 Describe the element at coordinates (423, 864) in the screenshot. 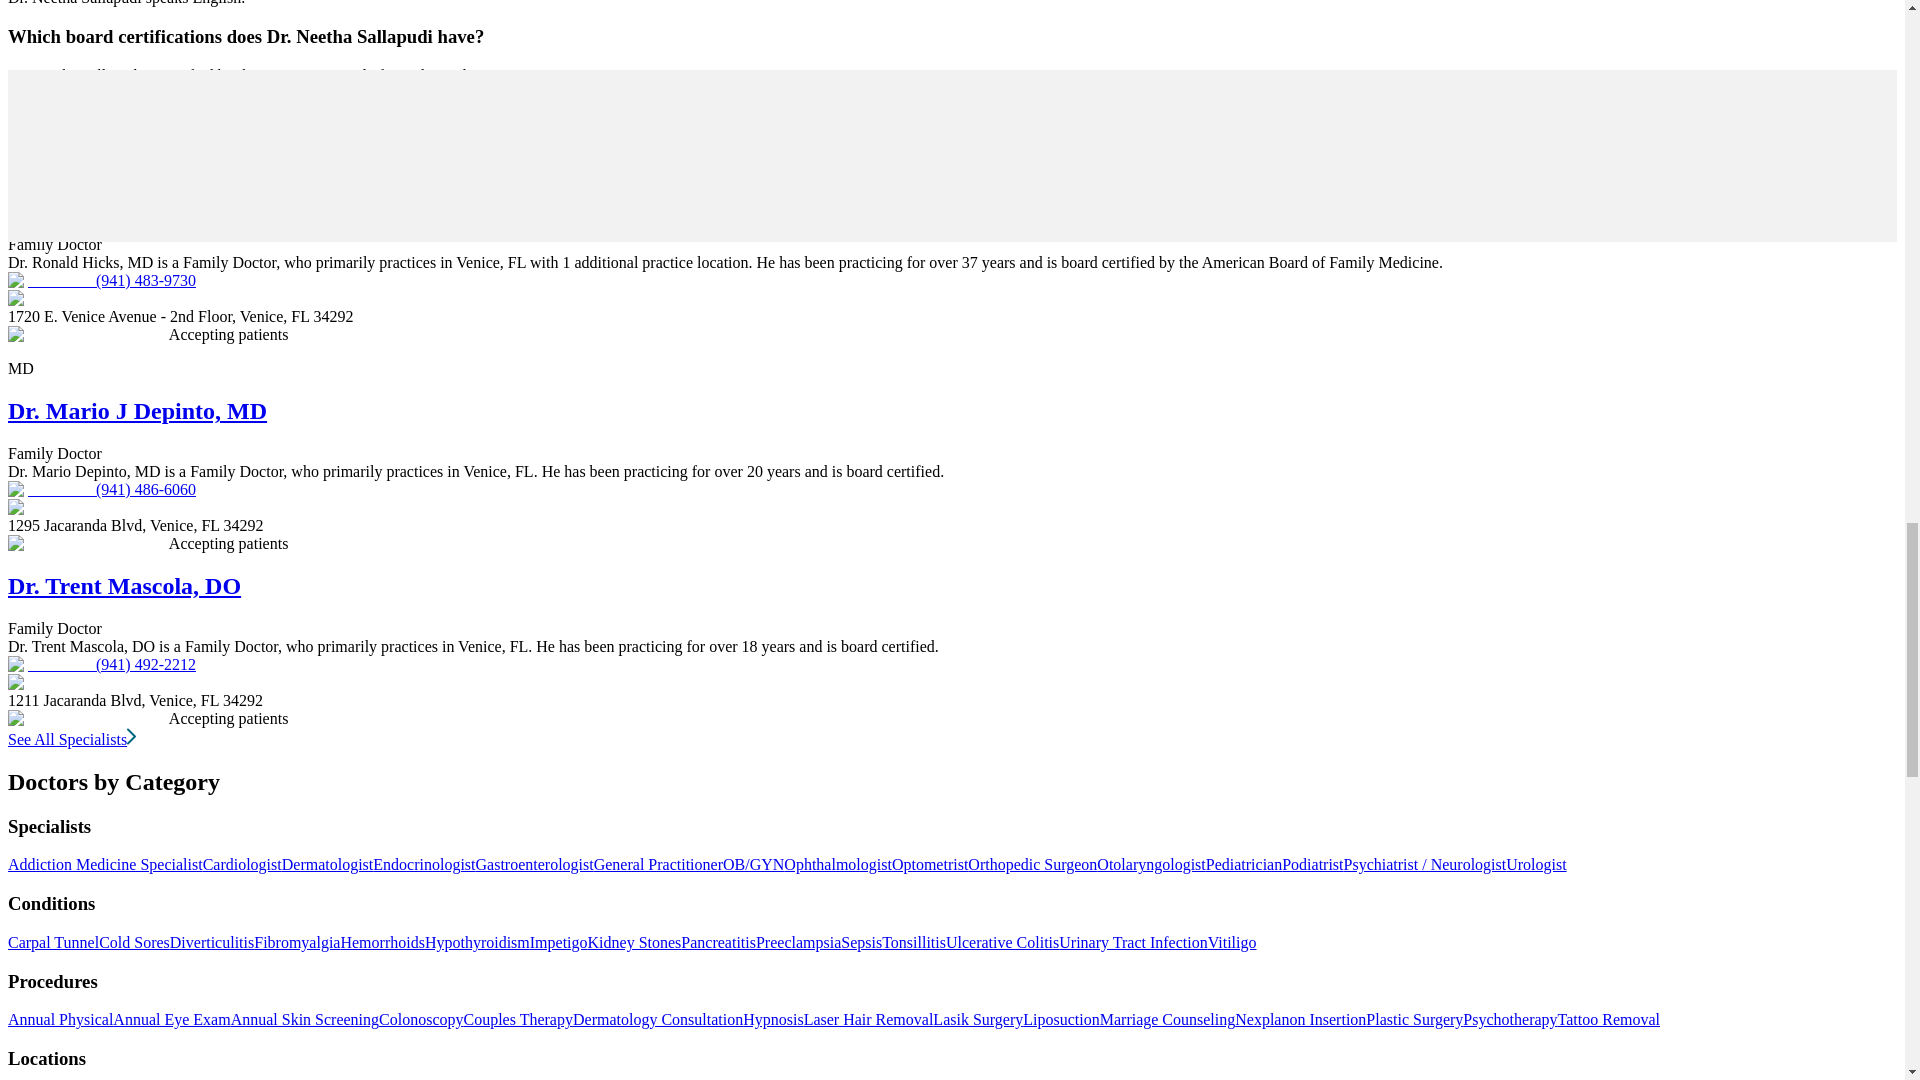

I see `Endocrinologist` at that location.